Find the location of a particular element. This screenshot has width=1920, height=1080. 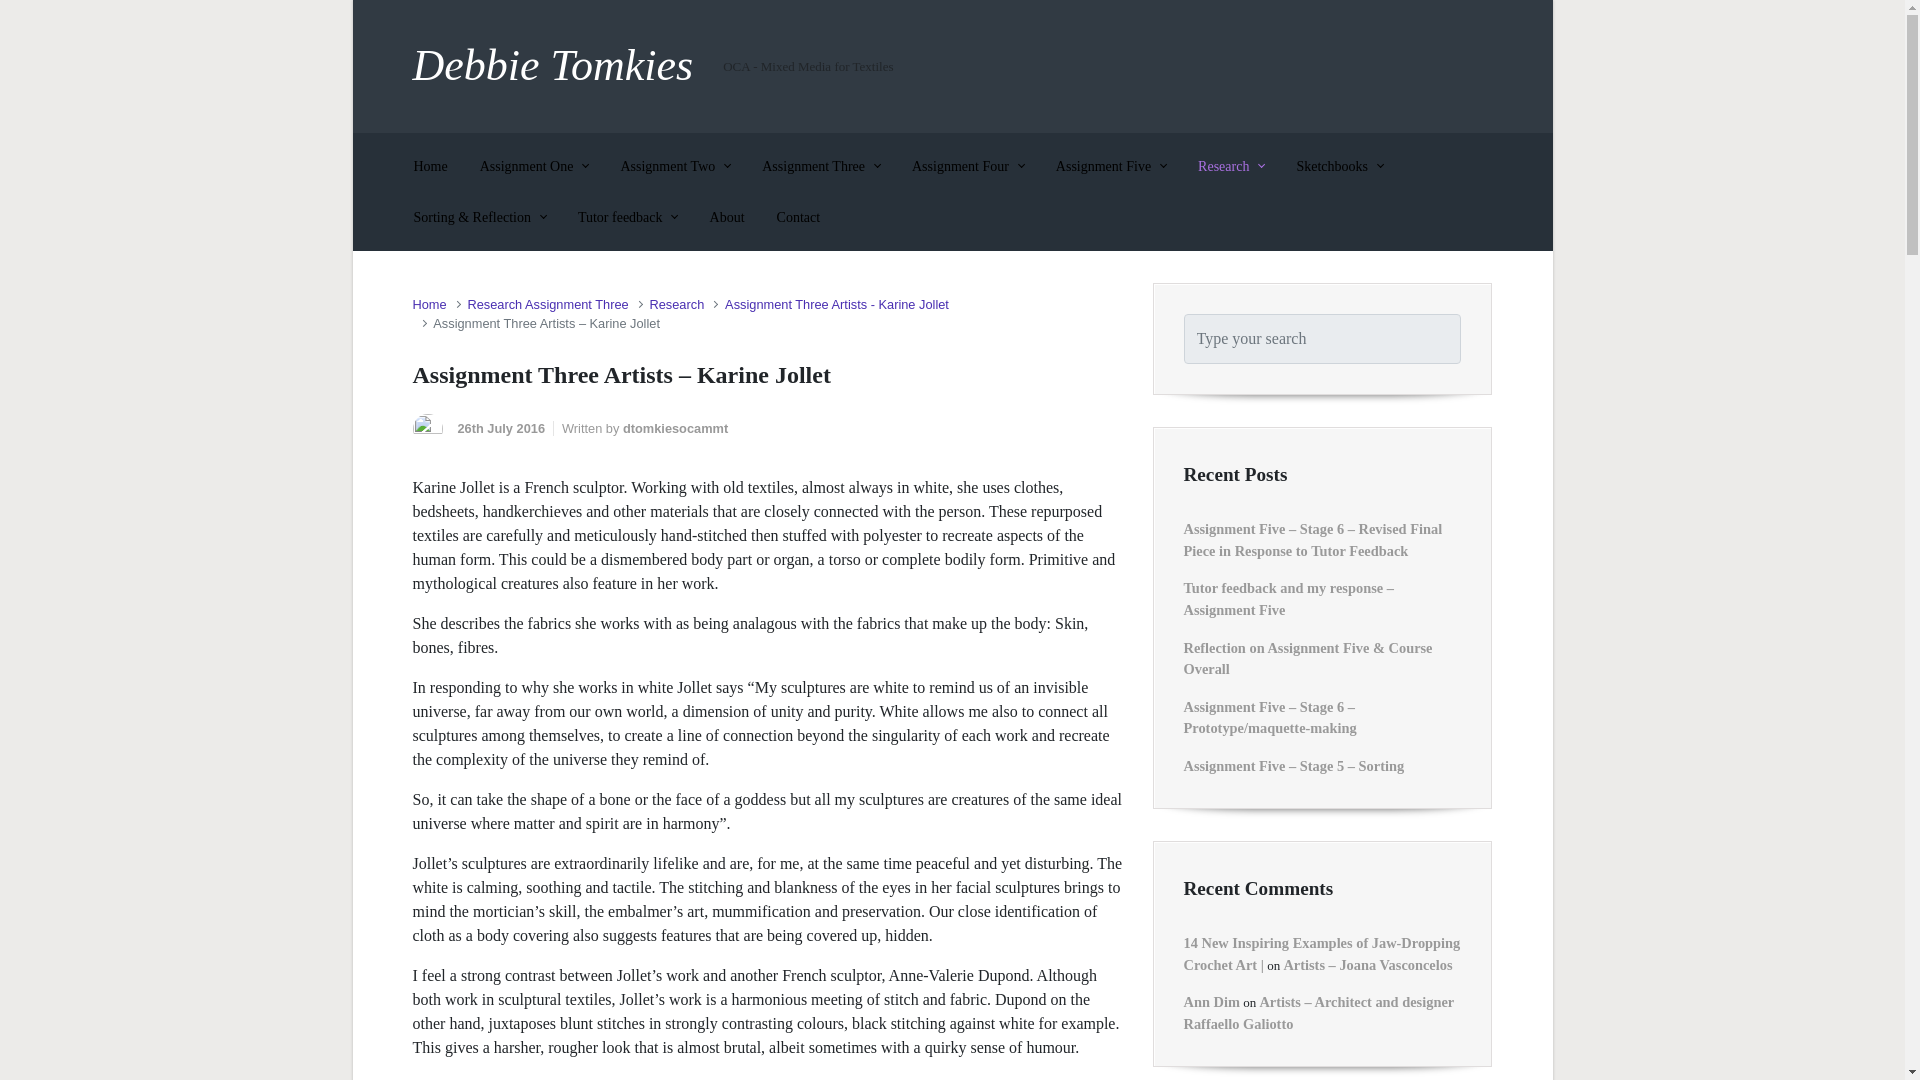

RSS Feed is located at coordinates (1300, 65).